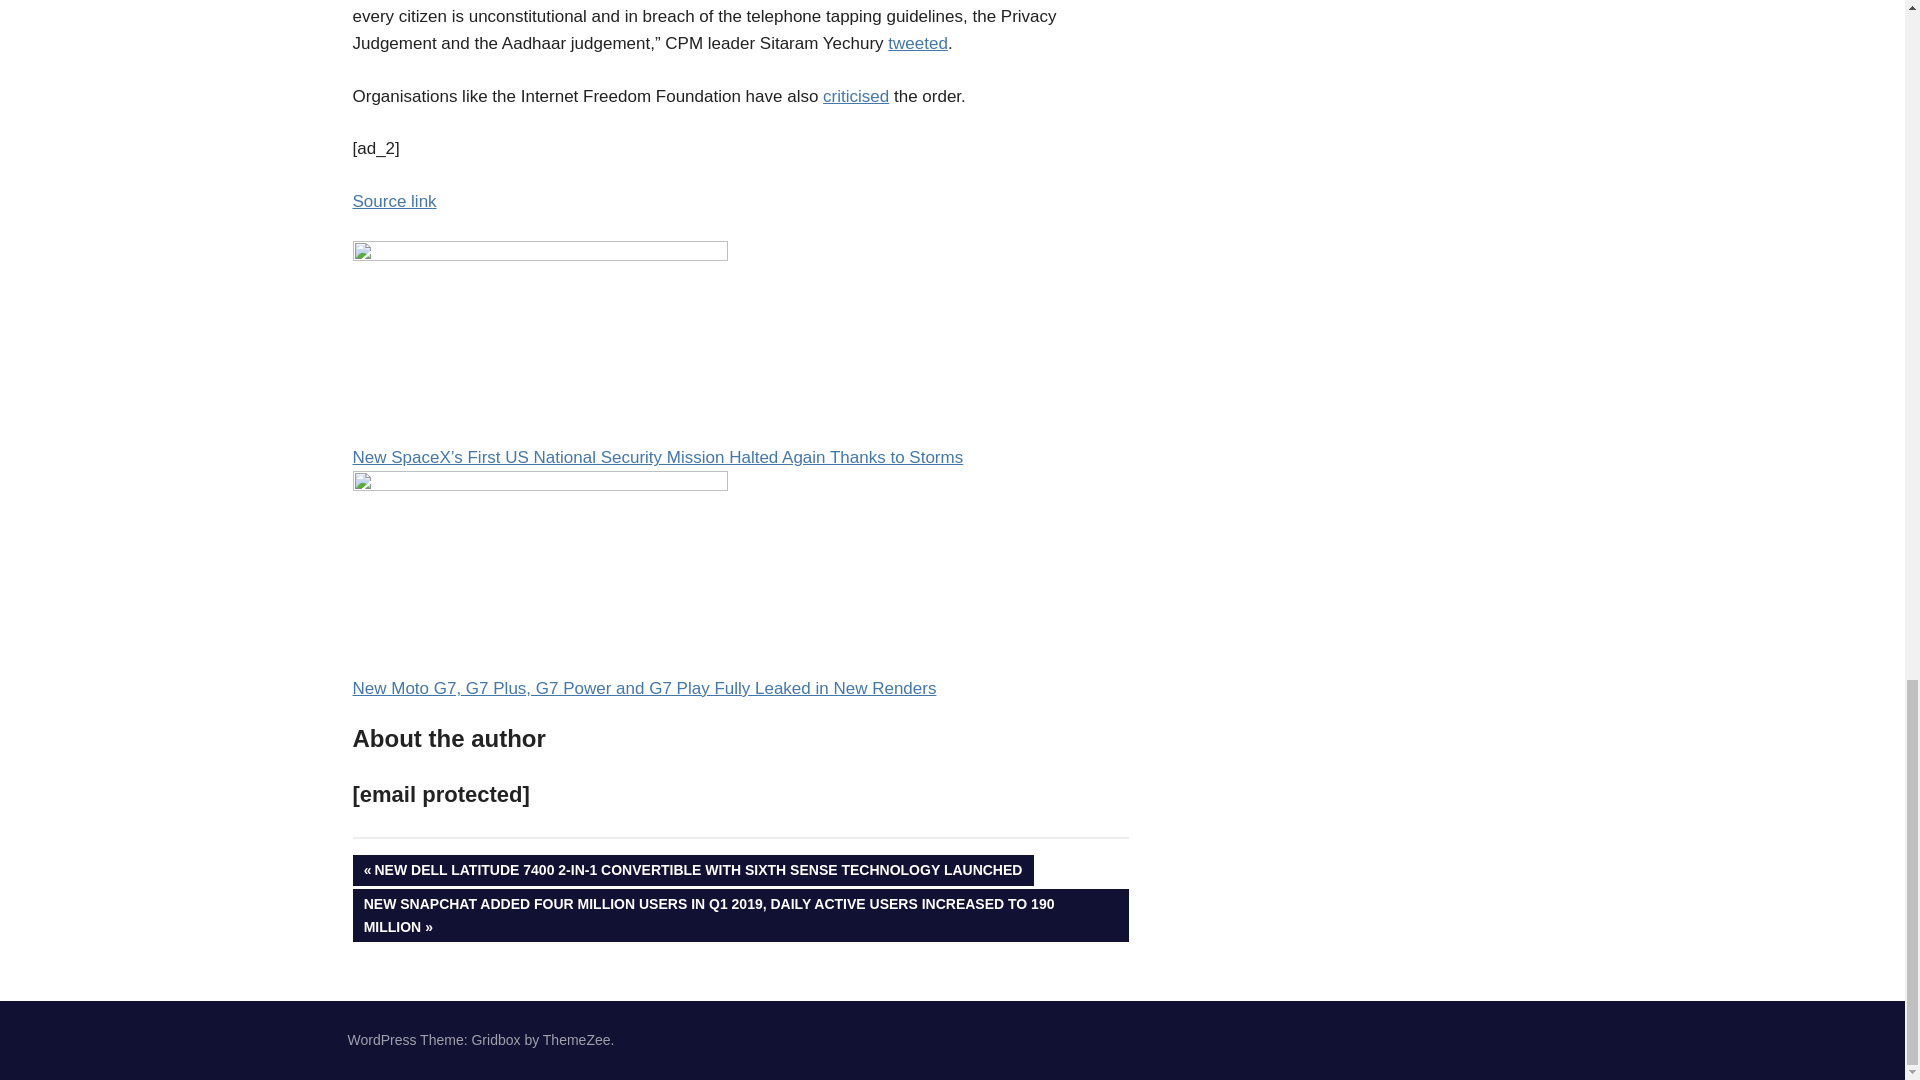  I want to click on Source link, so click(393, 201).